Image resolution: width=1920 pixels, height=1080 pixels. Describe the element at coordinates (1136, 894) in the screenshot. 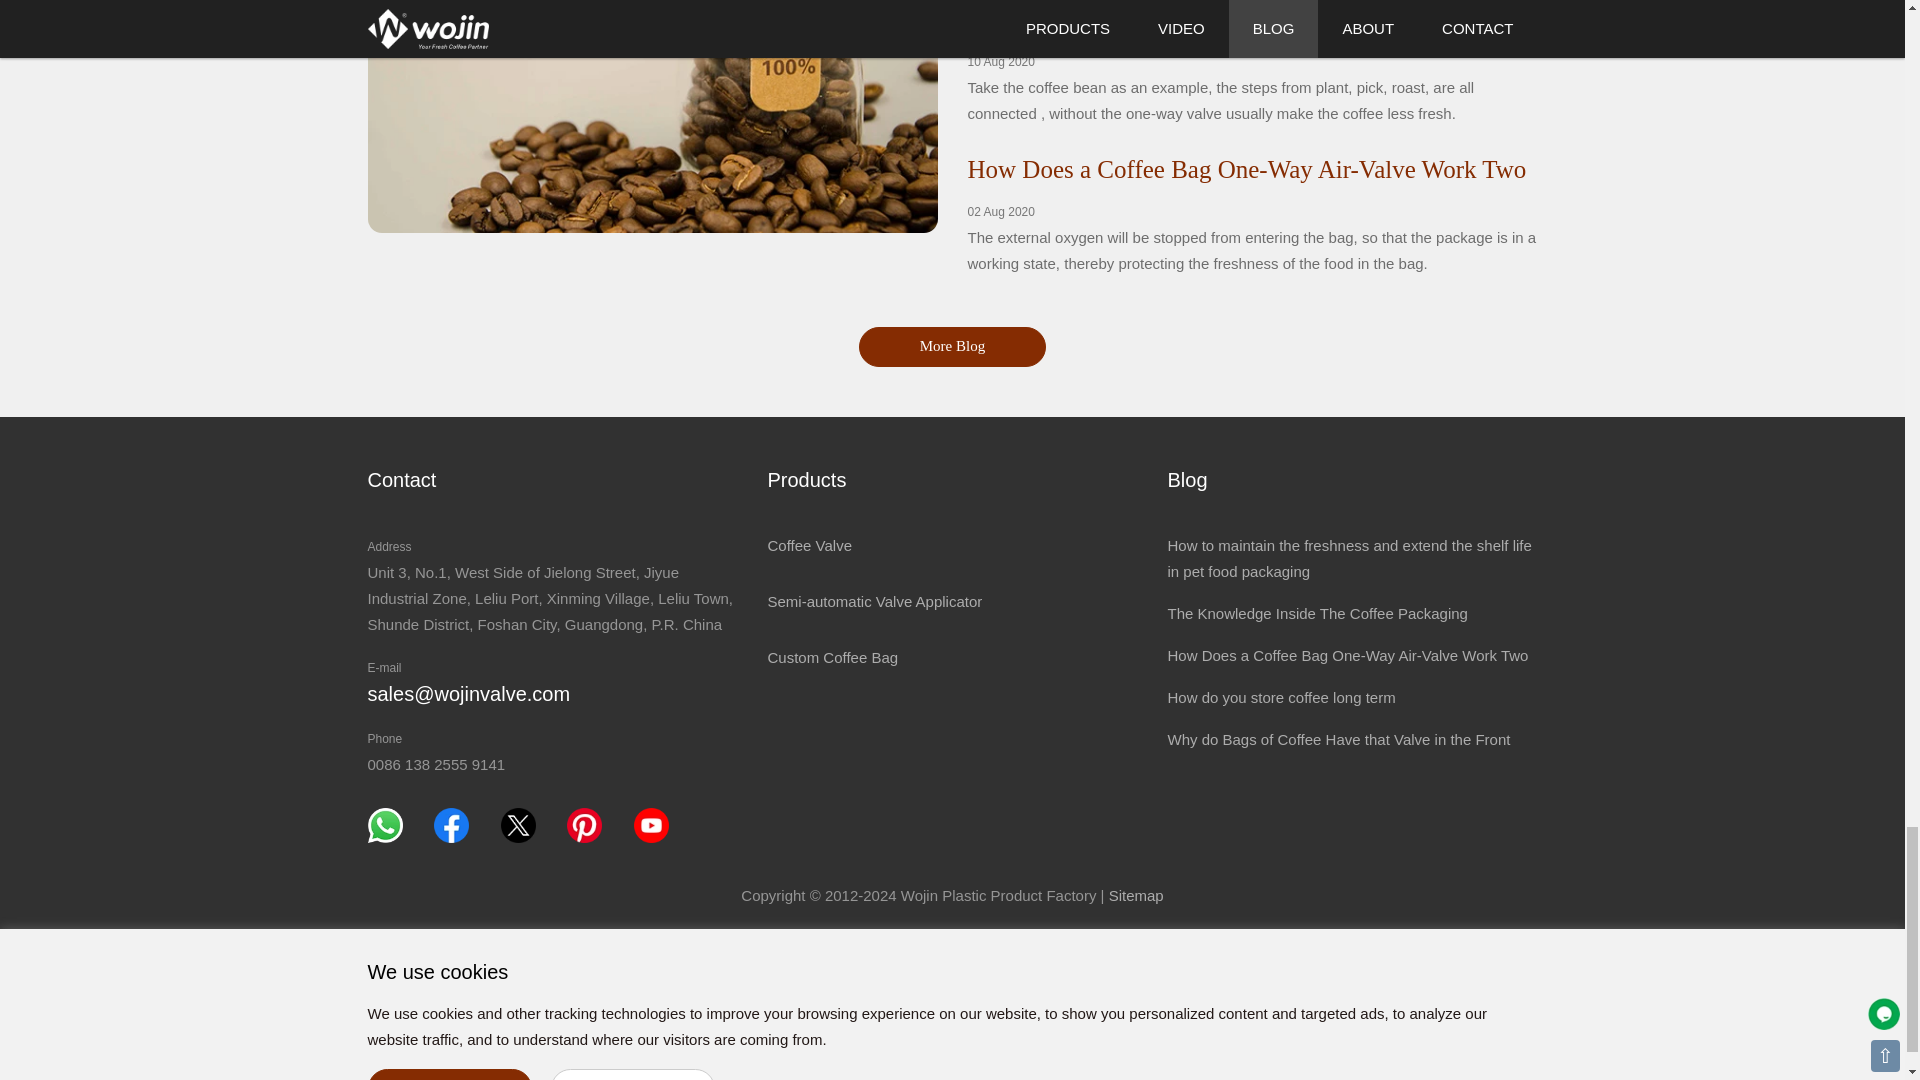

I see `Sitemap` at that location.